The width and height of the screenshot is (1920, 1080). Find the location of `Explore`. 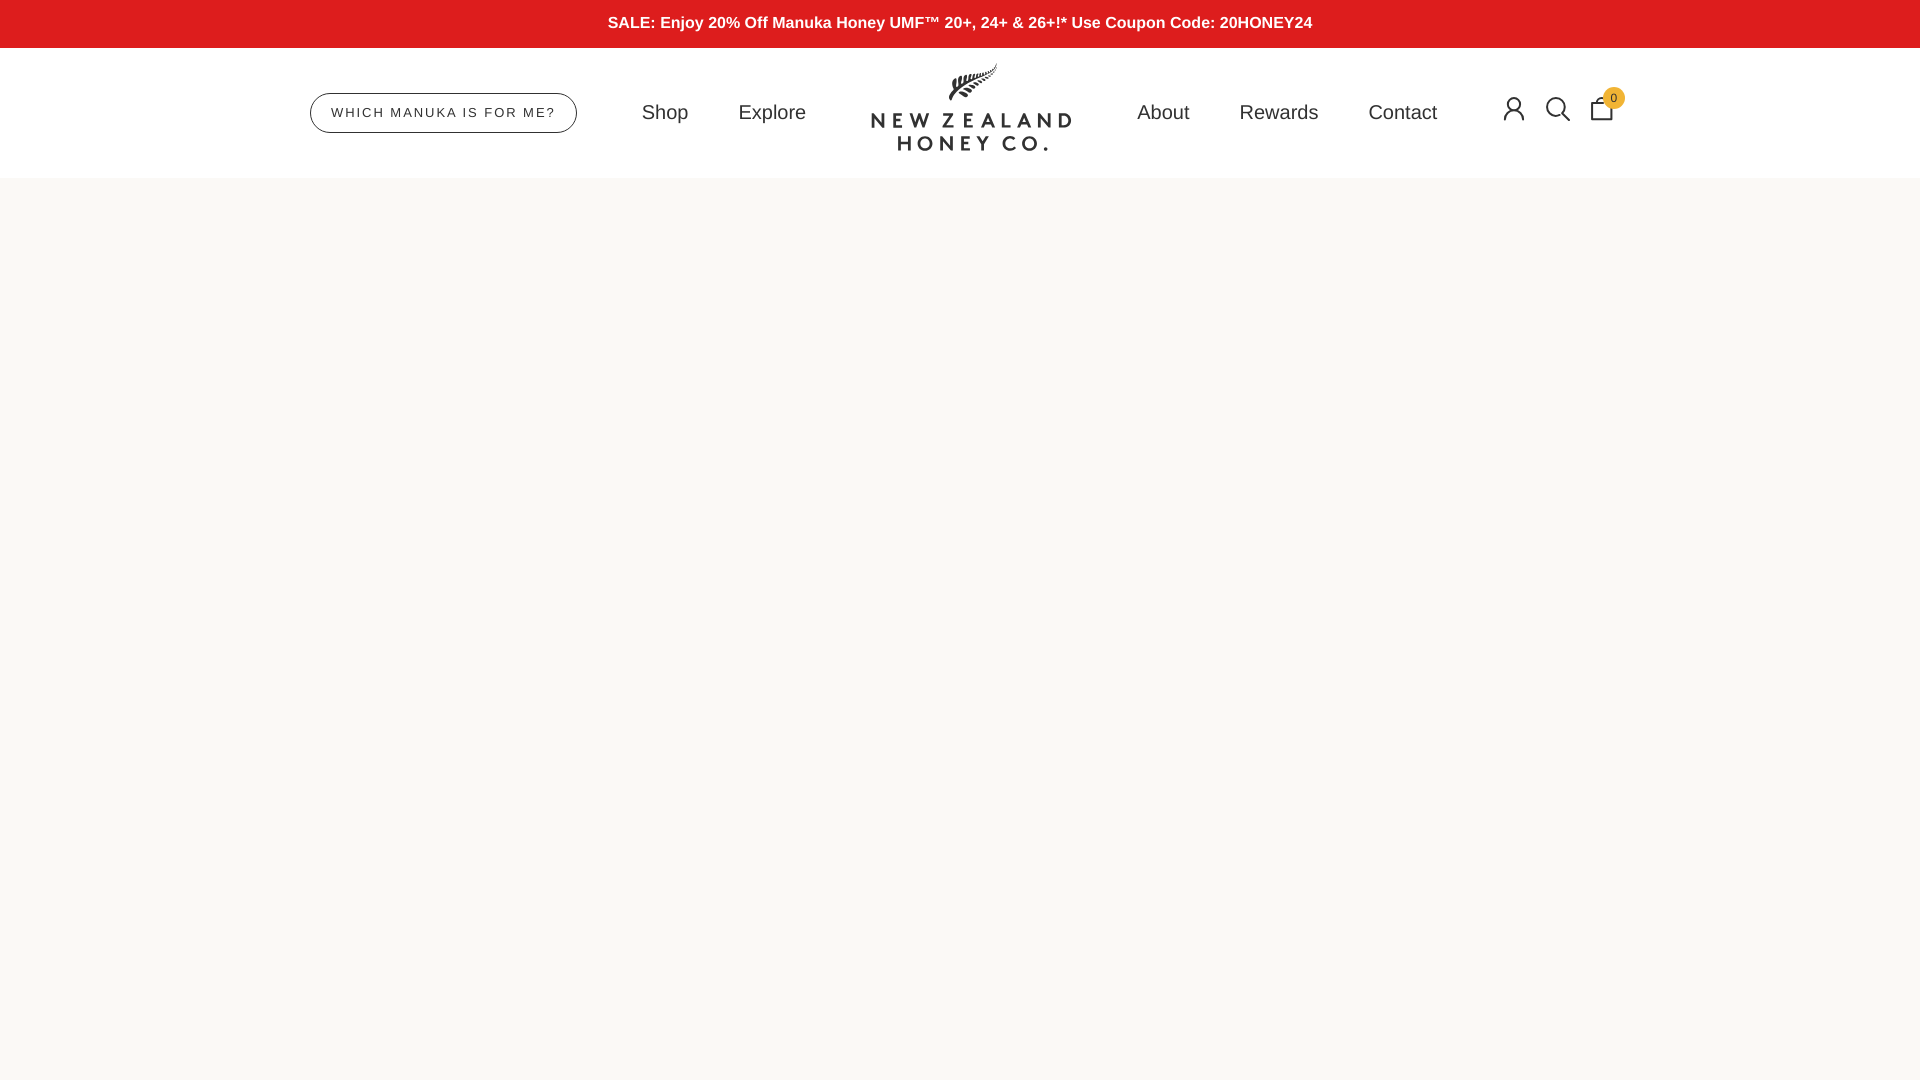

Explore is located at coordinates (772, 113).